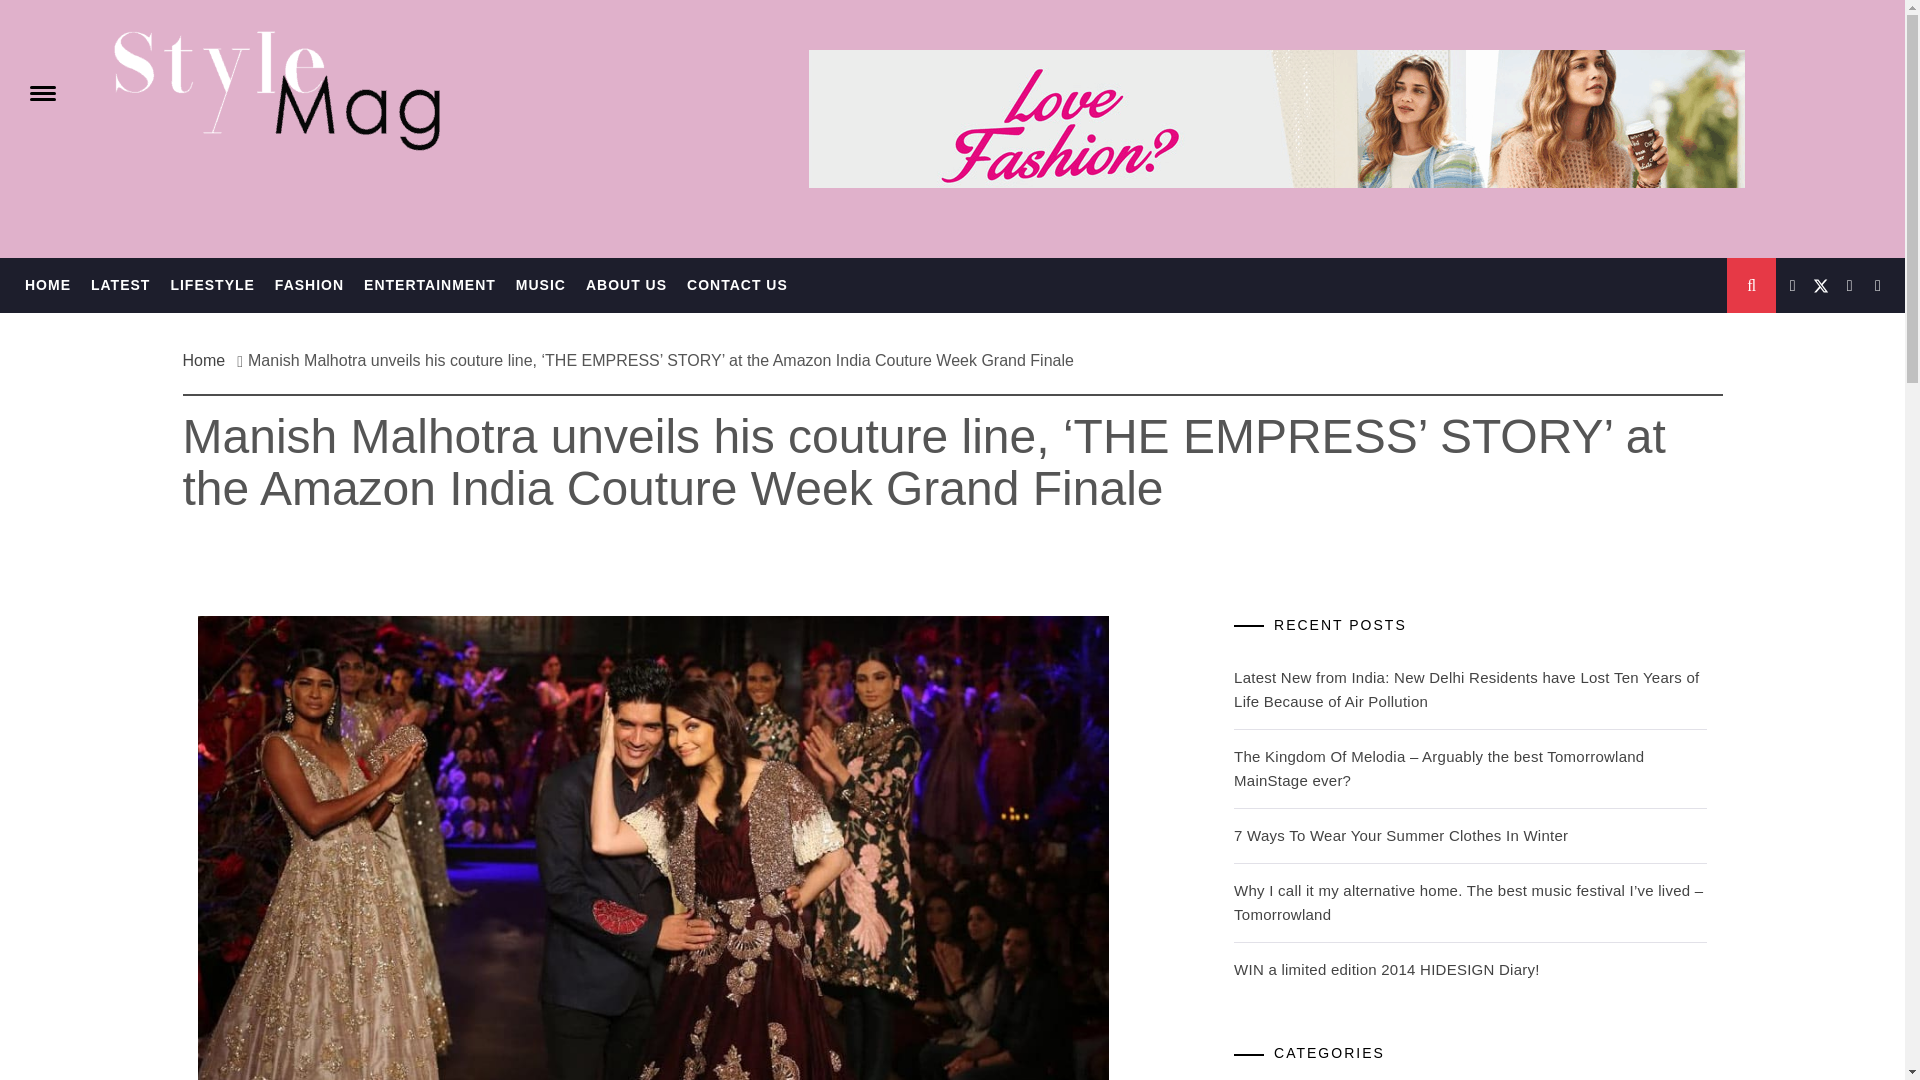 This screenshot has width=1920, height=1080. I want to click on FASHION, so click(308, 286).